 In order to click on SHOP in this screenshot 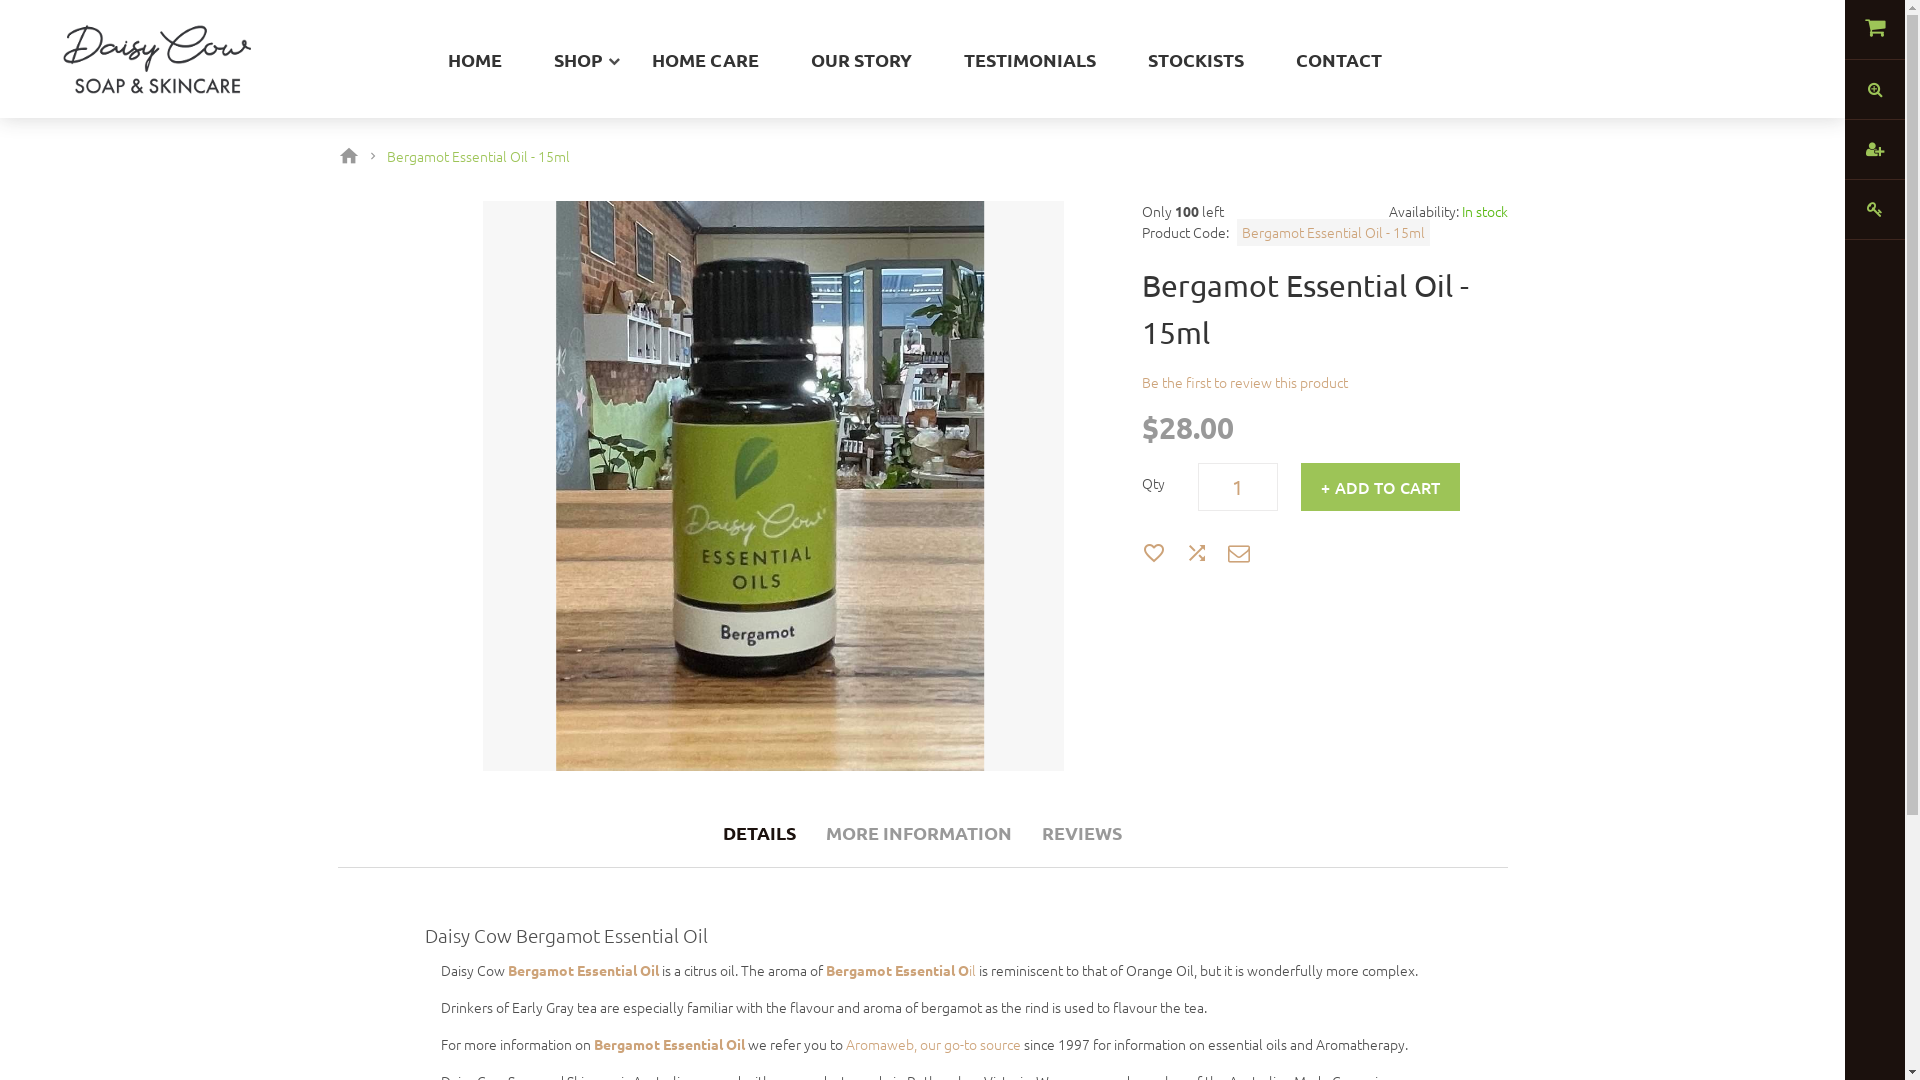, I will do `click(578, 60)`.